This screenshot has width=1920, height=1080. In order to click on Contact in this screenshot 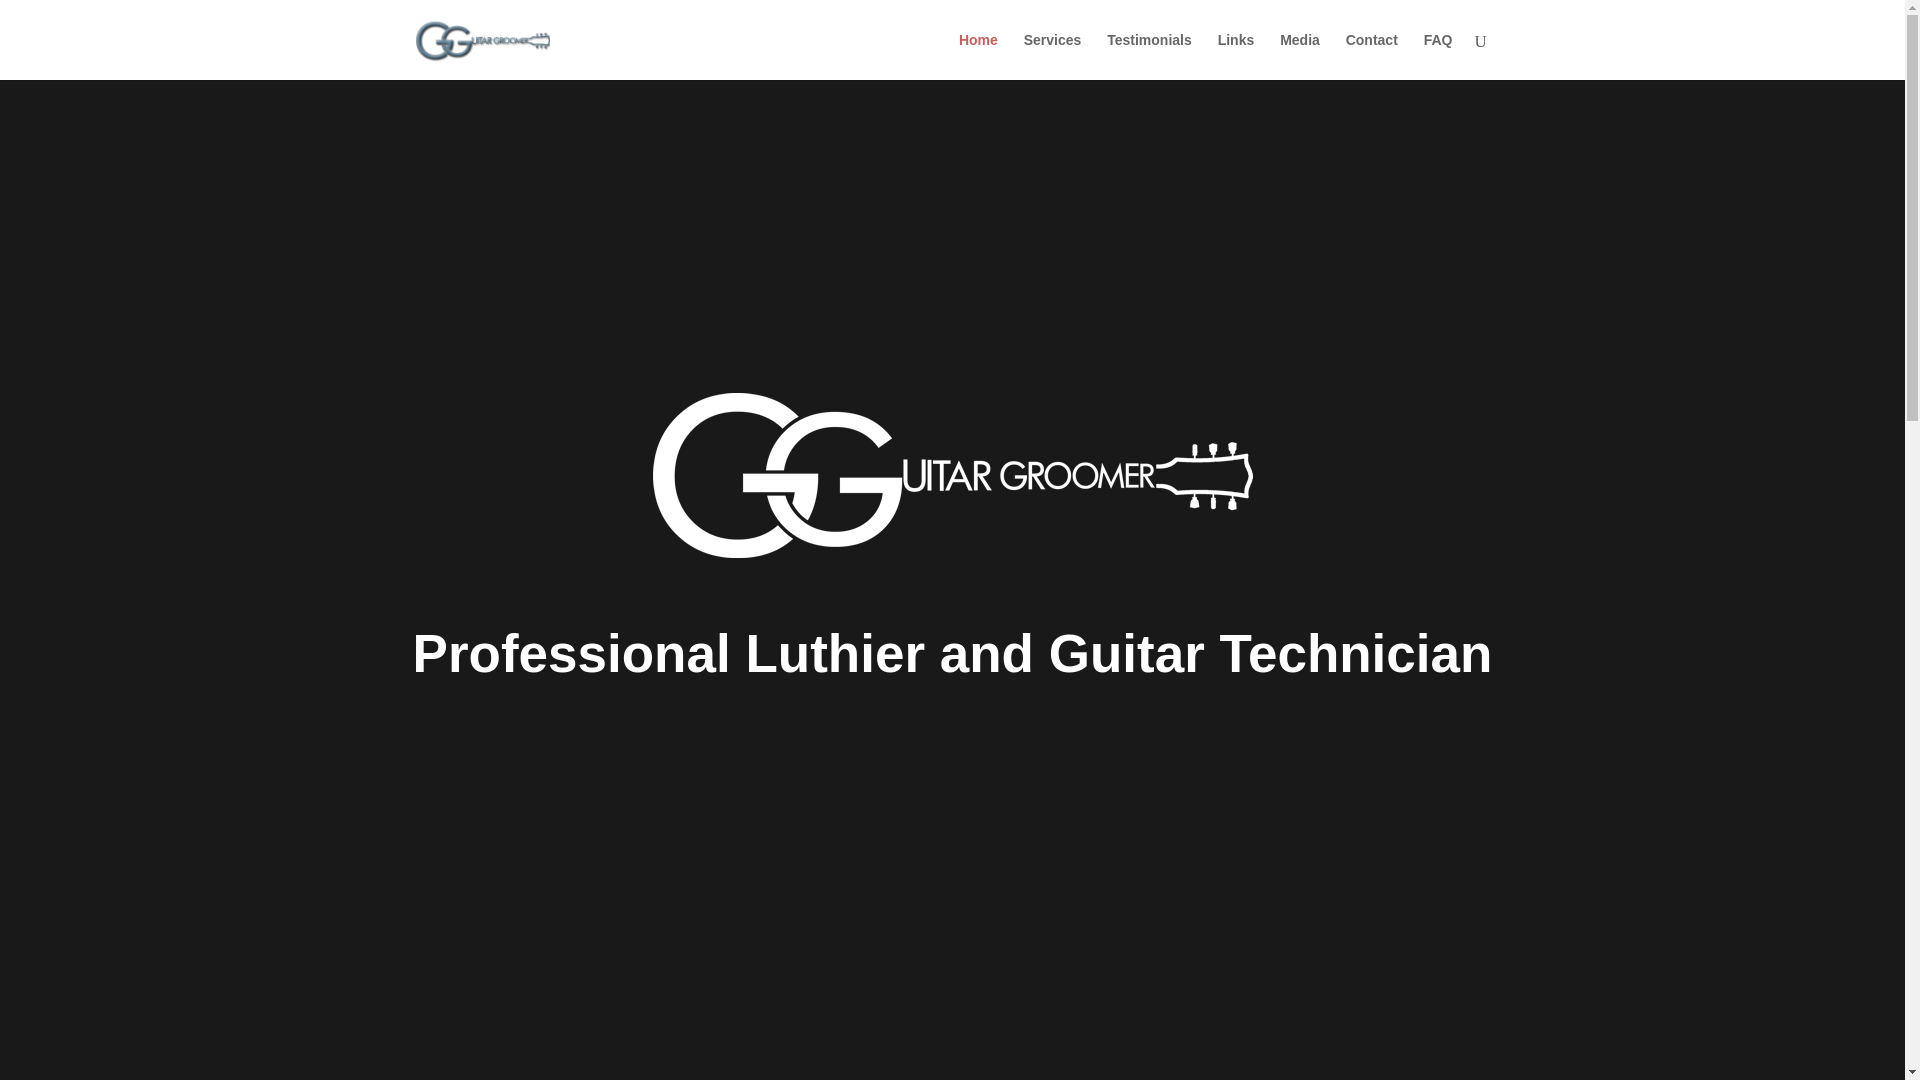, I will do `click(1371, 56)`.